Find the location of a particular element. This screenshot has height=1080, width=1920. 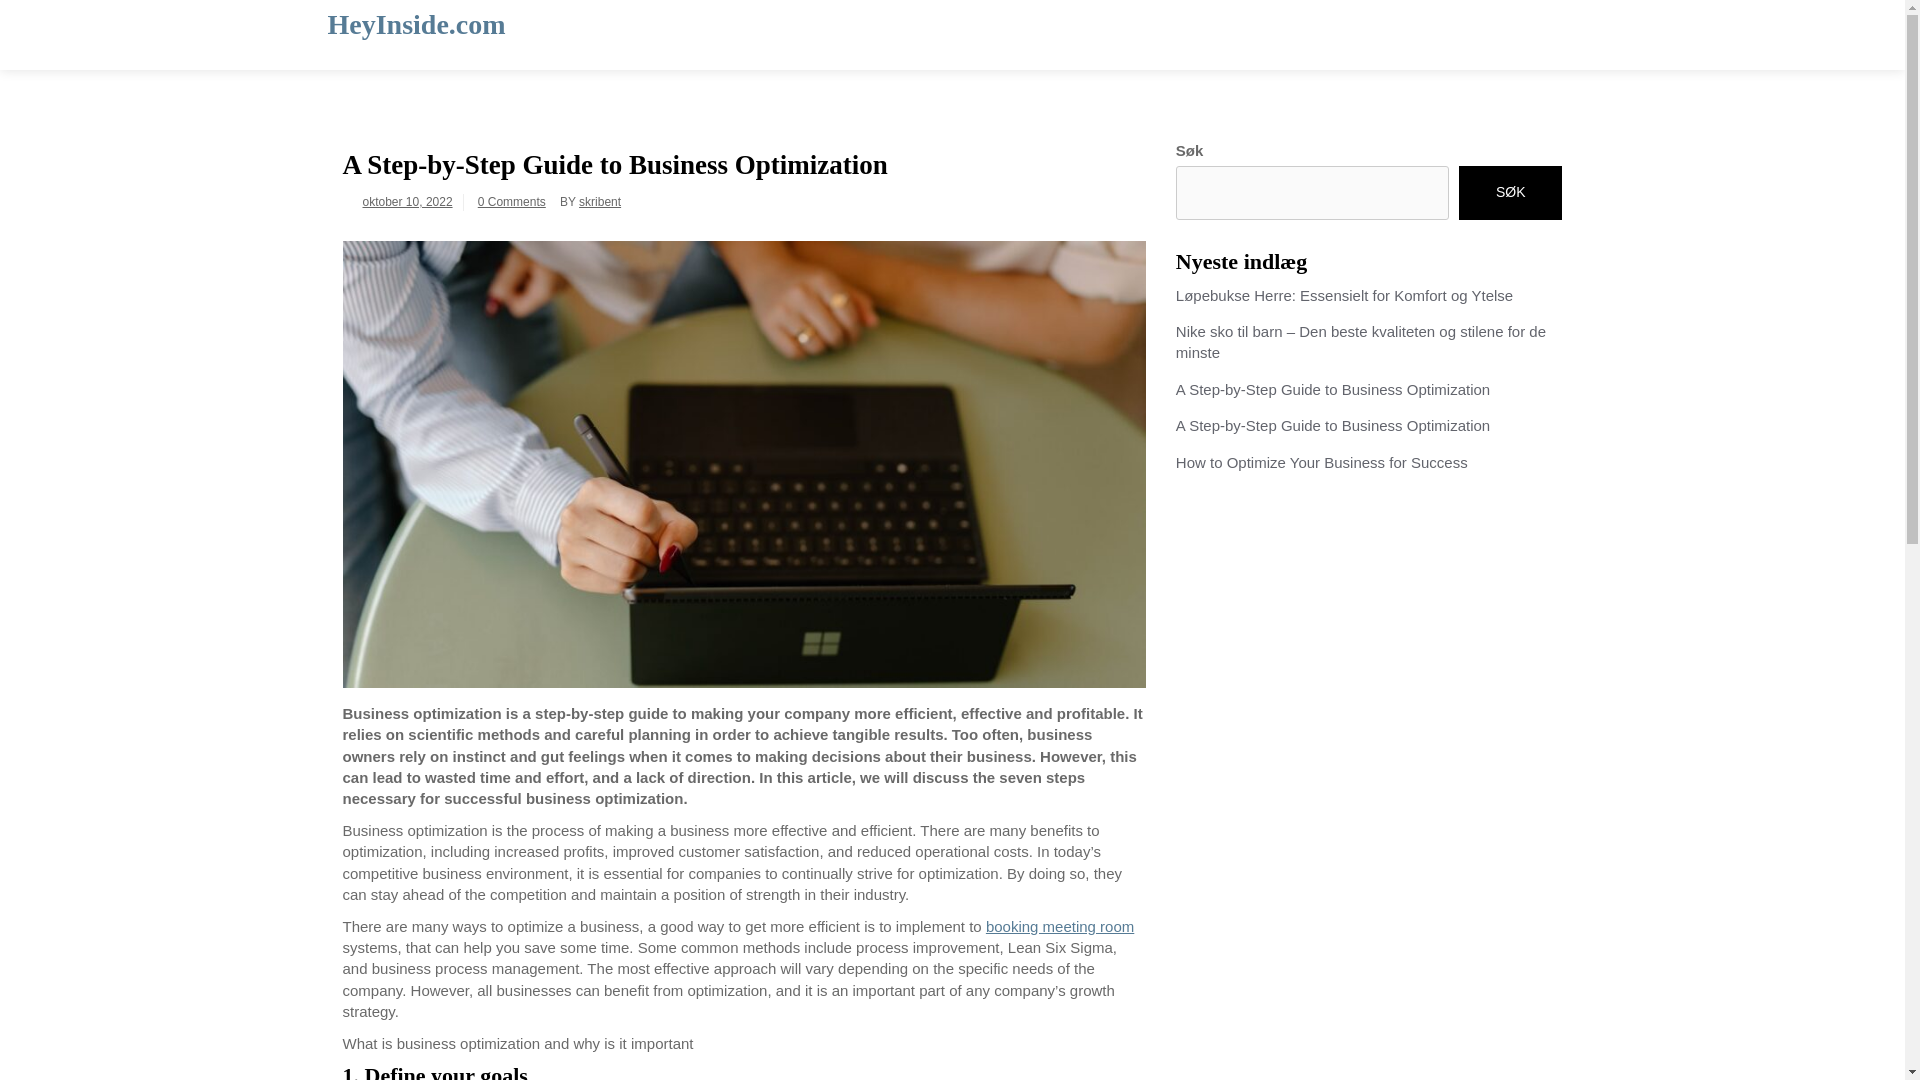

booking meeting room is located at coordinates (1060, 926).